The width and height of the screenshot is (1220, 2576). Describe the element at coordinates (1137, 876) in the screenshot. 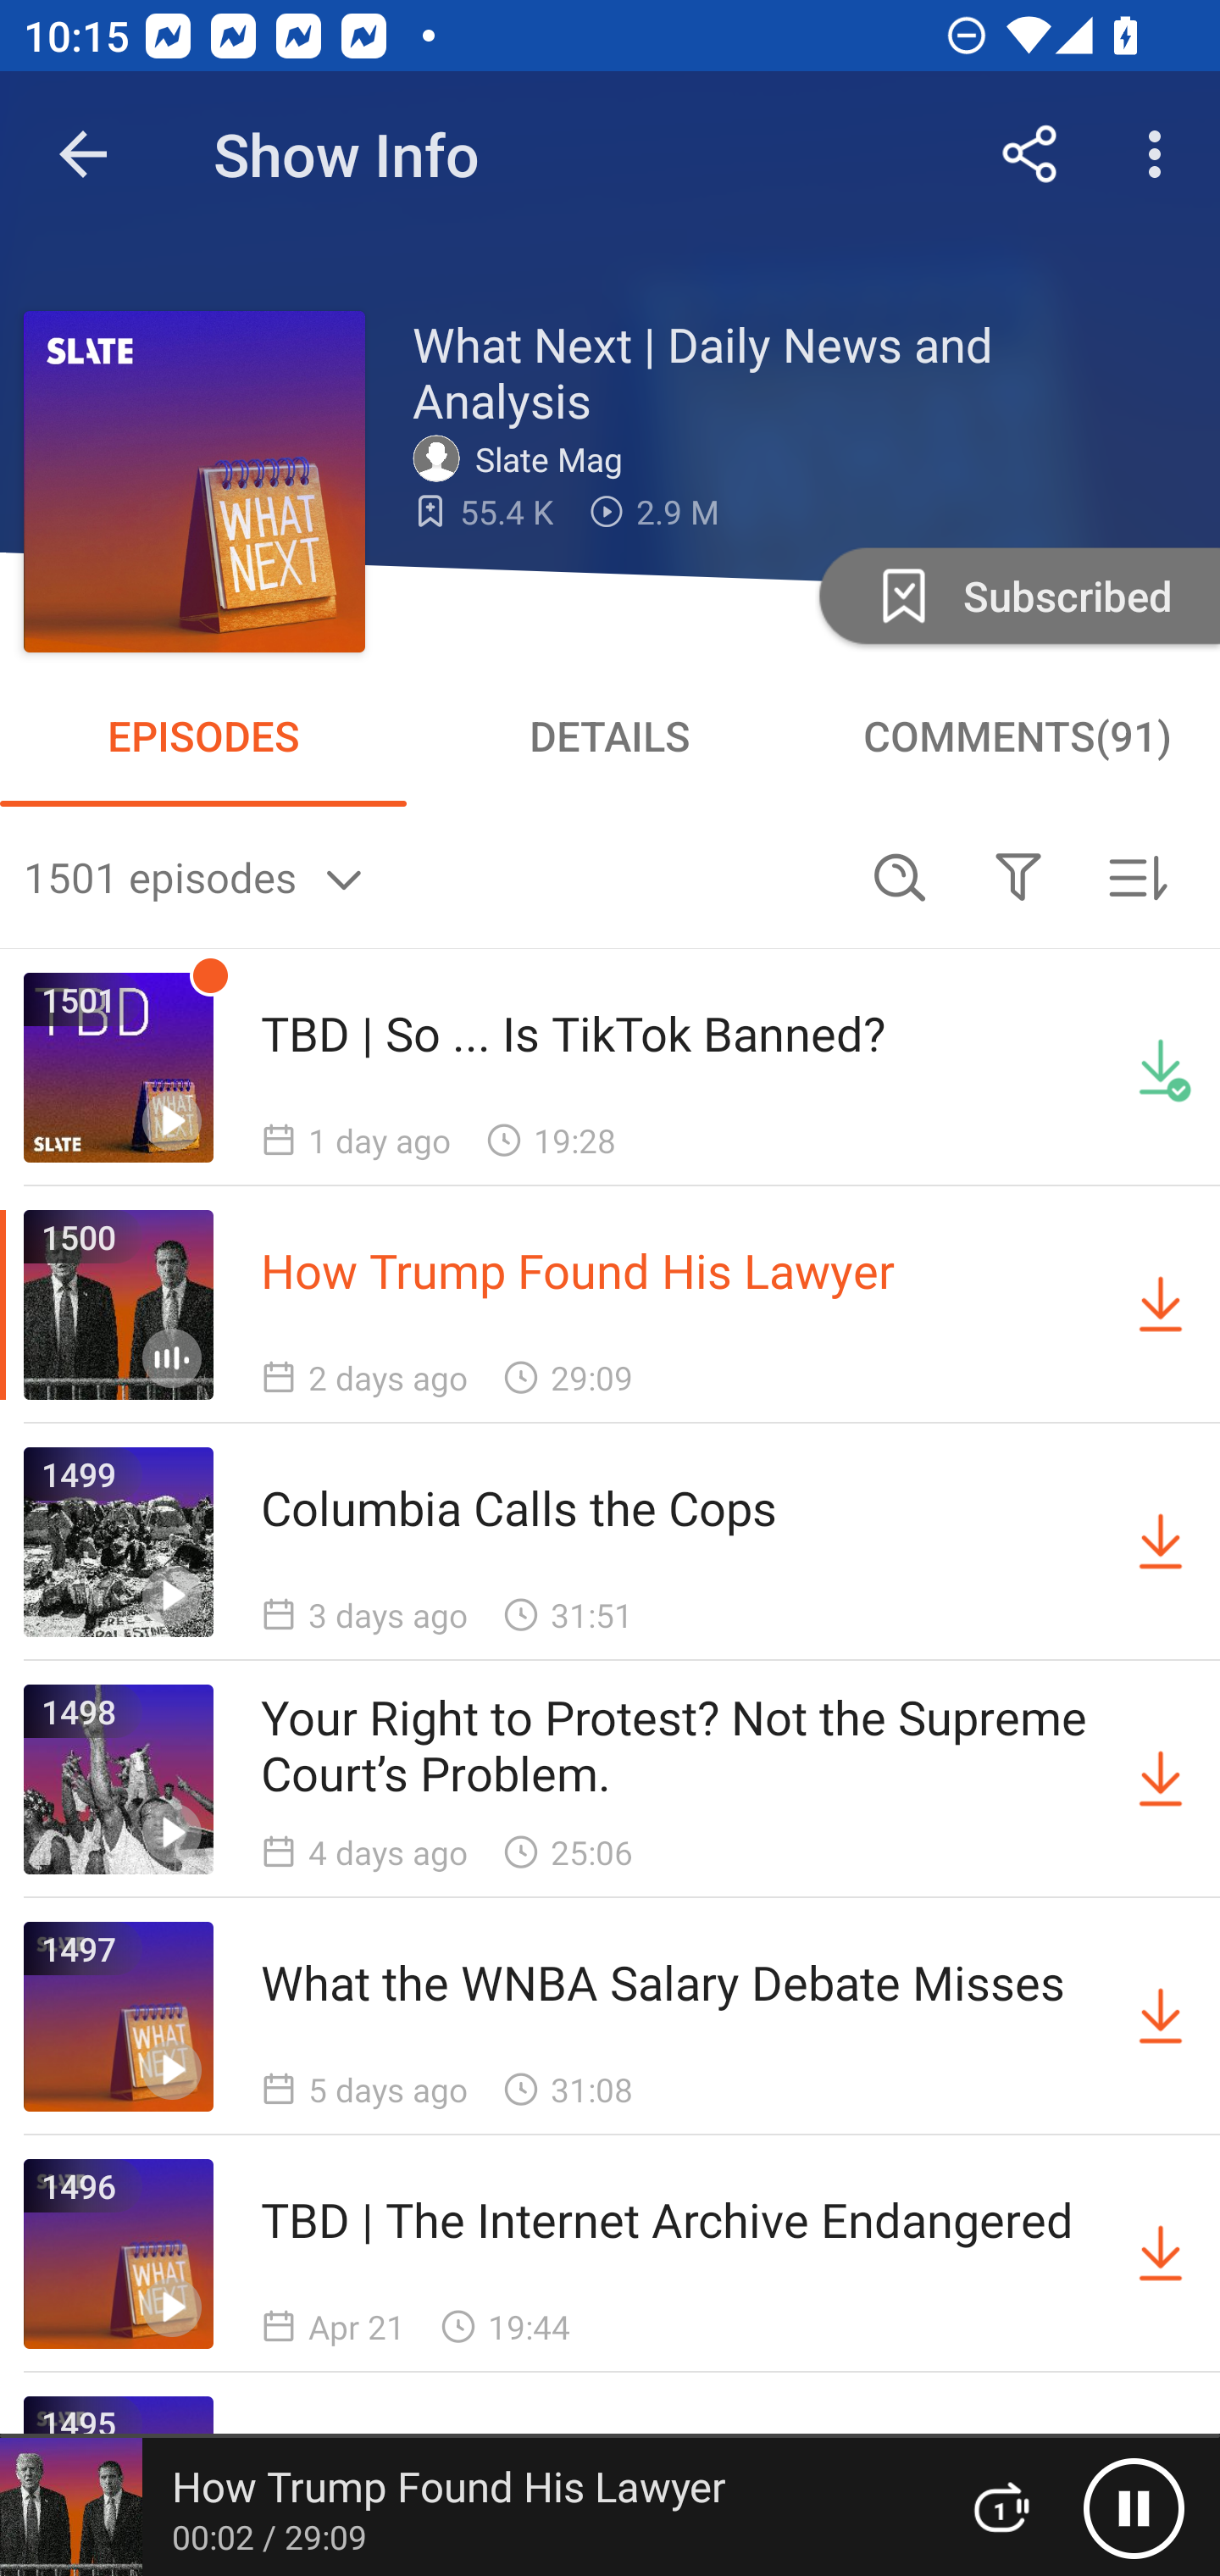

I see ` Sorted by newest first` at that location.